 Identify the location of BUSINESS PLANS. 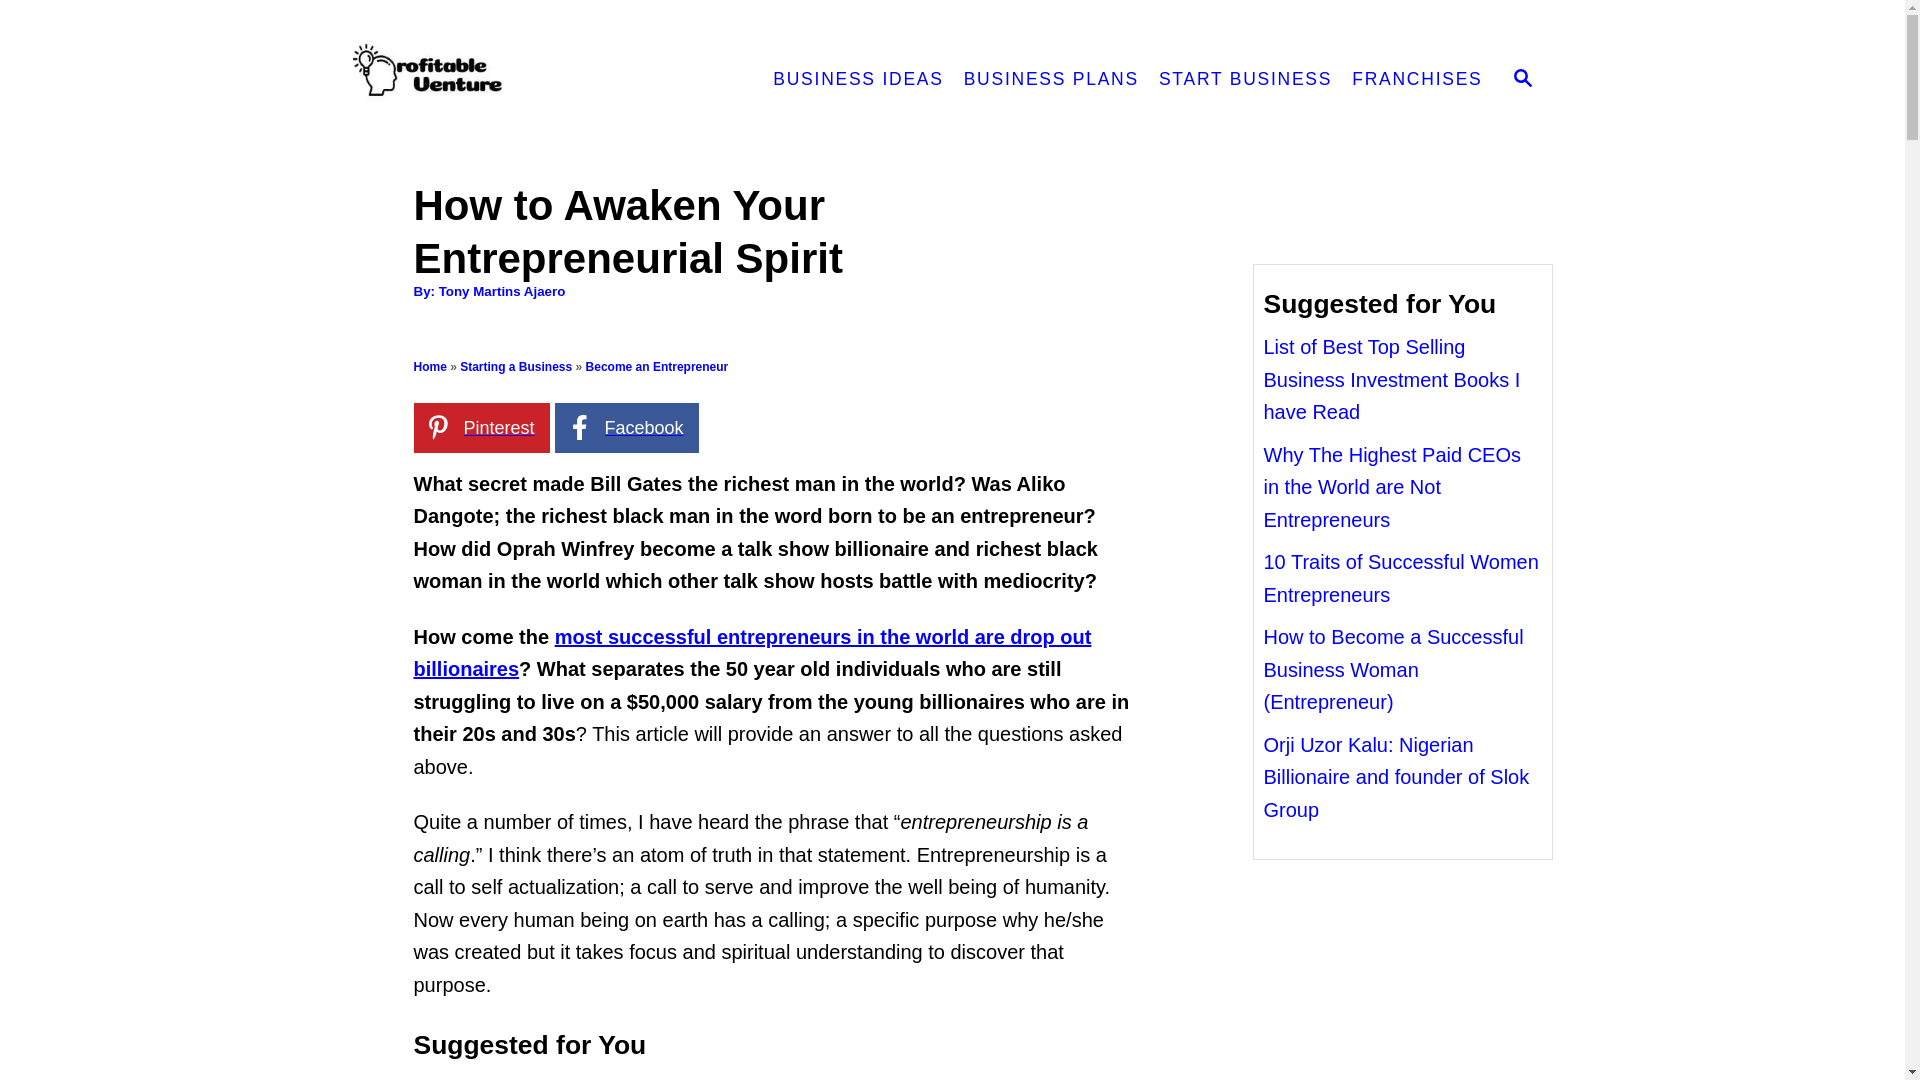
(1051, 80).